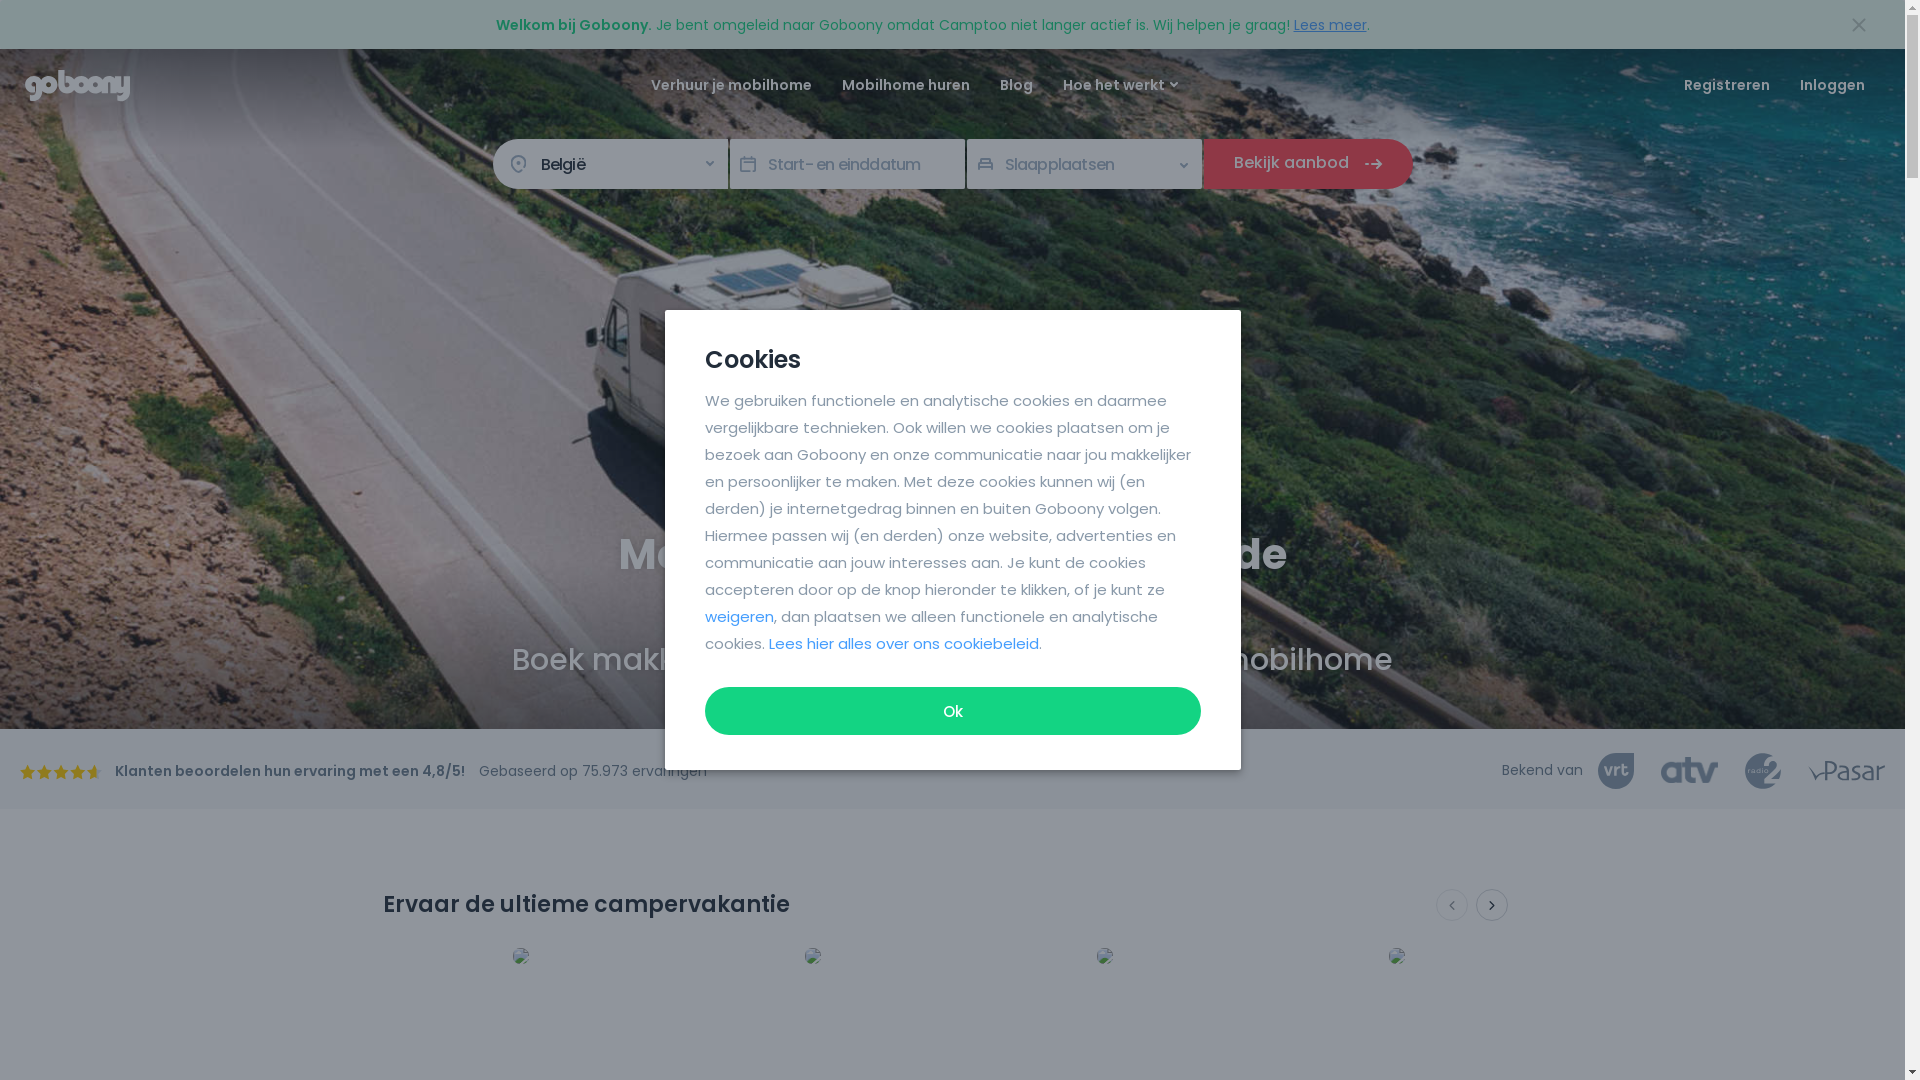 Image resolution: width=1920 pixels, height=1080 pixels. I want to click on Ok, so click(952, 711).